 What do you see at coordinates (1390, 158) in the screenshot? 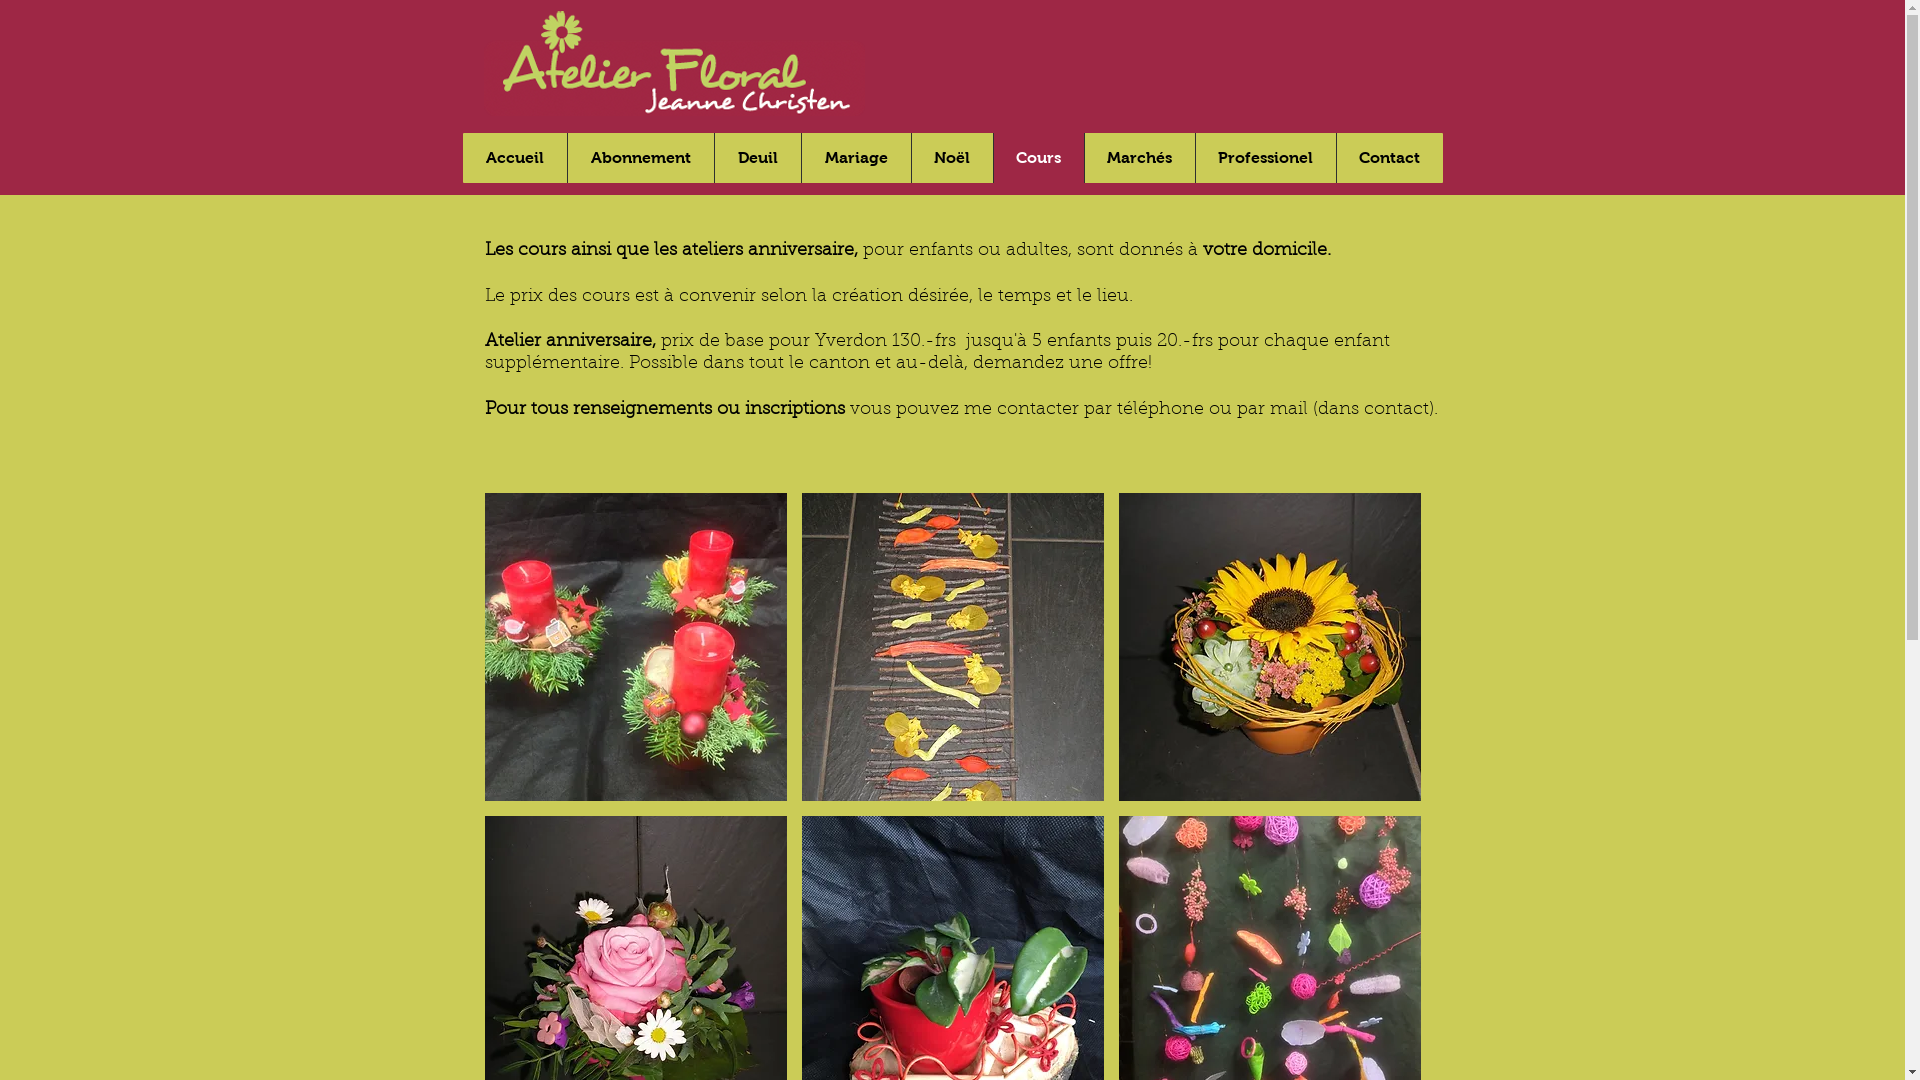
I see `Contact` at bounding box center [1390, 158].